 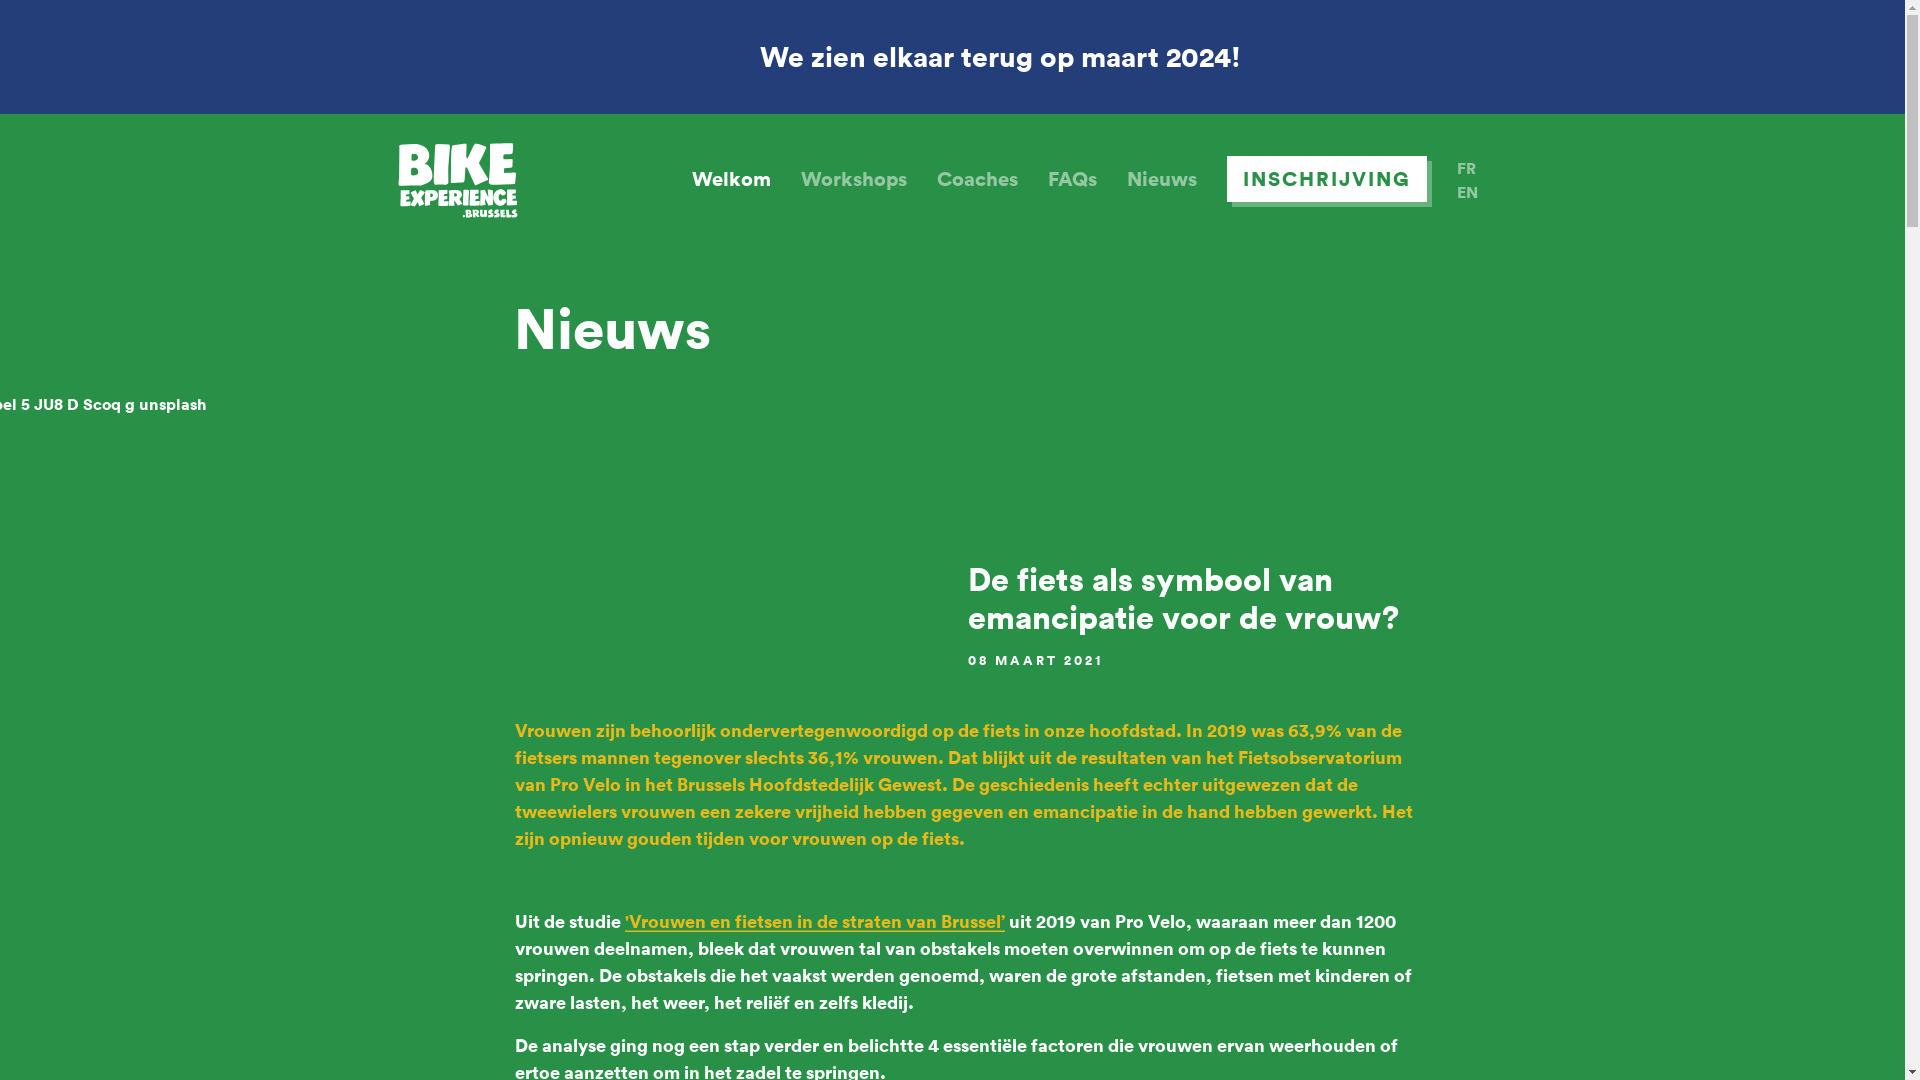 I want to click on We zien elkaar terug op maart 2024!, so click(x=952, y=57).